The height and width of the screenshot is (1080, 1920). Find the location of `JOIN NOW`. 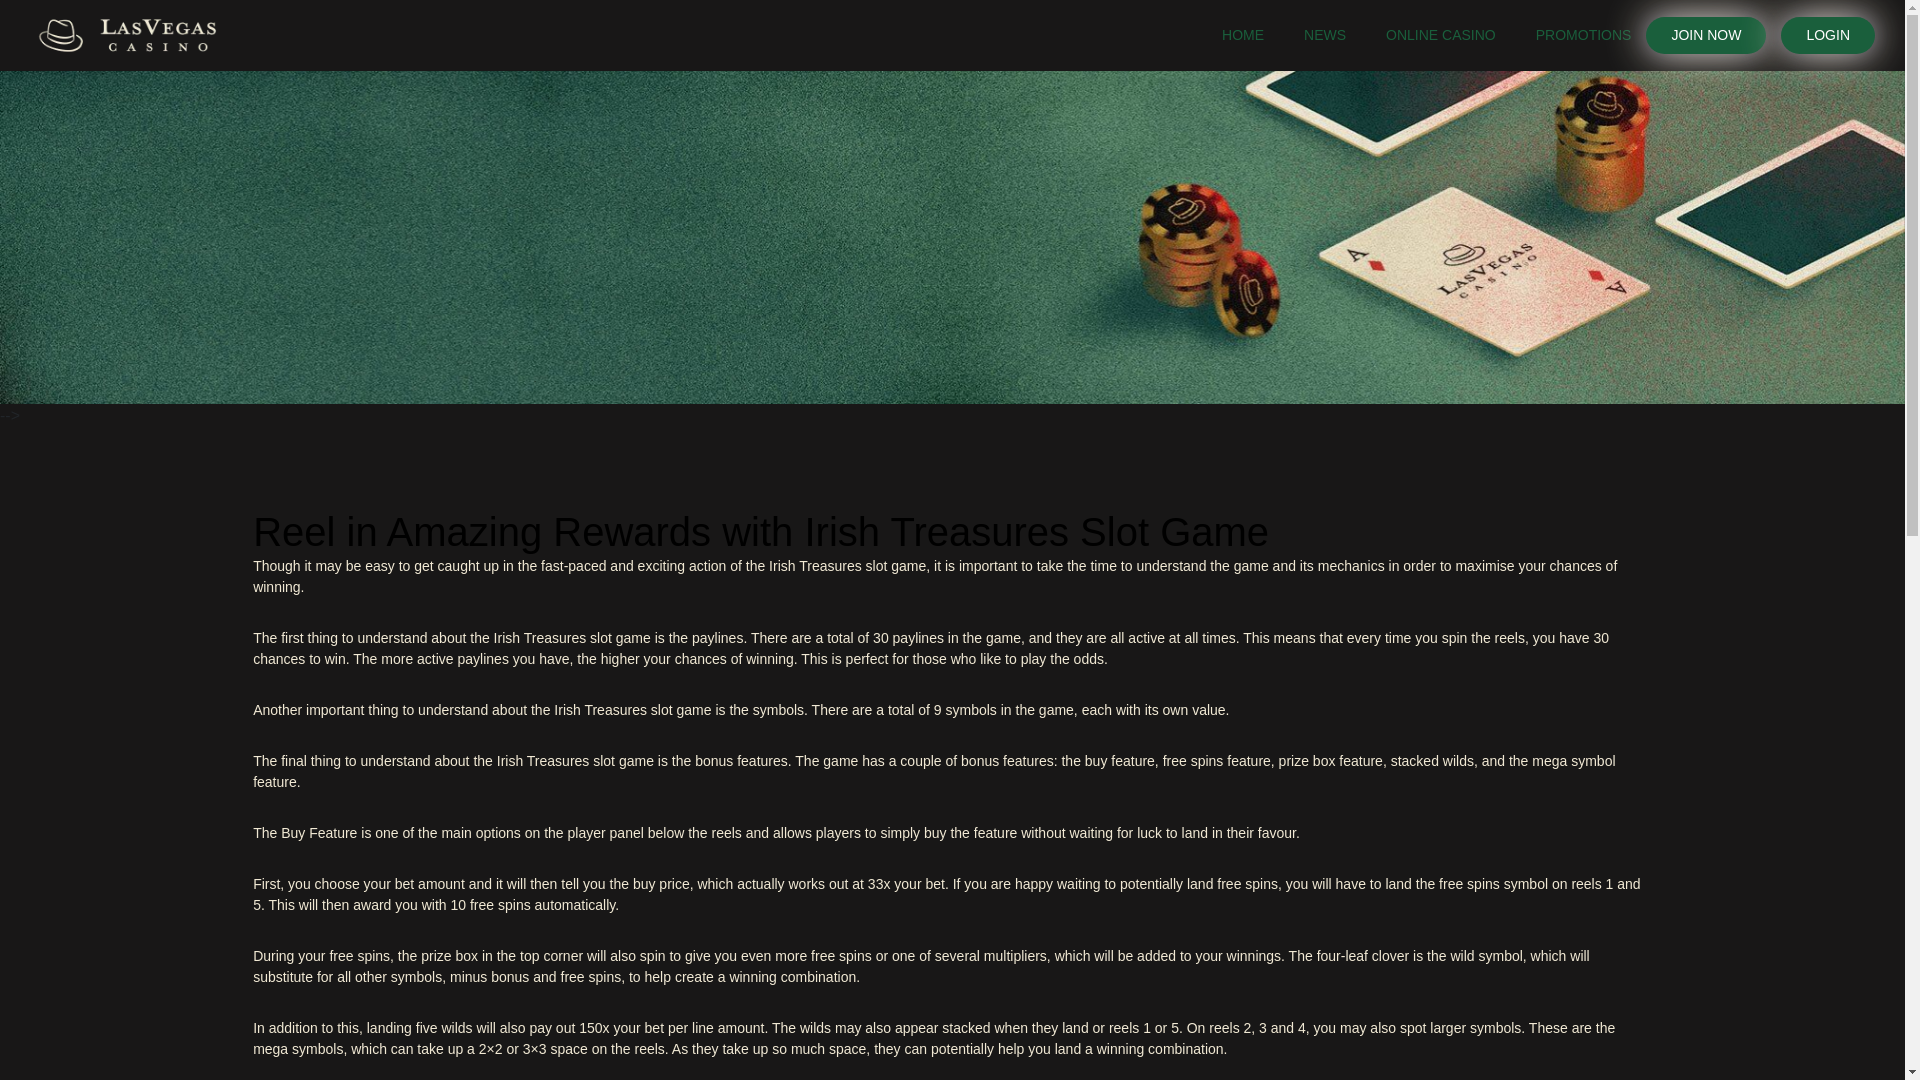

JOIN NOW is located at coordinates (1706, 36).